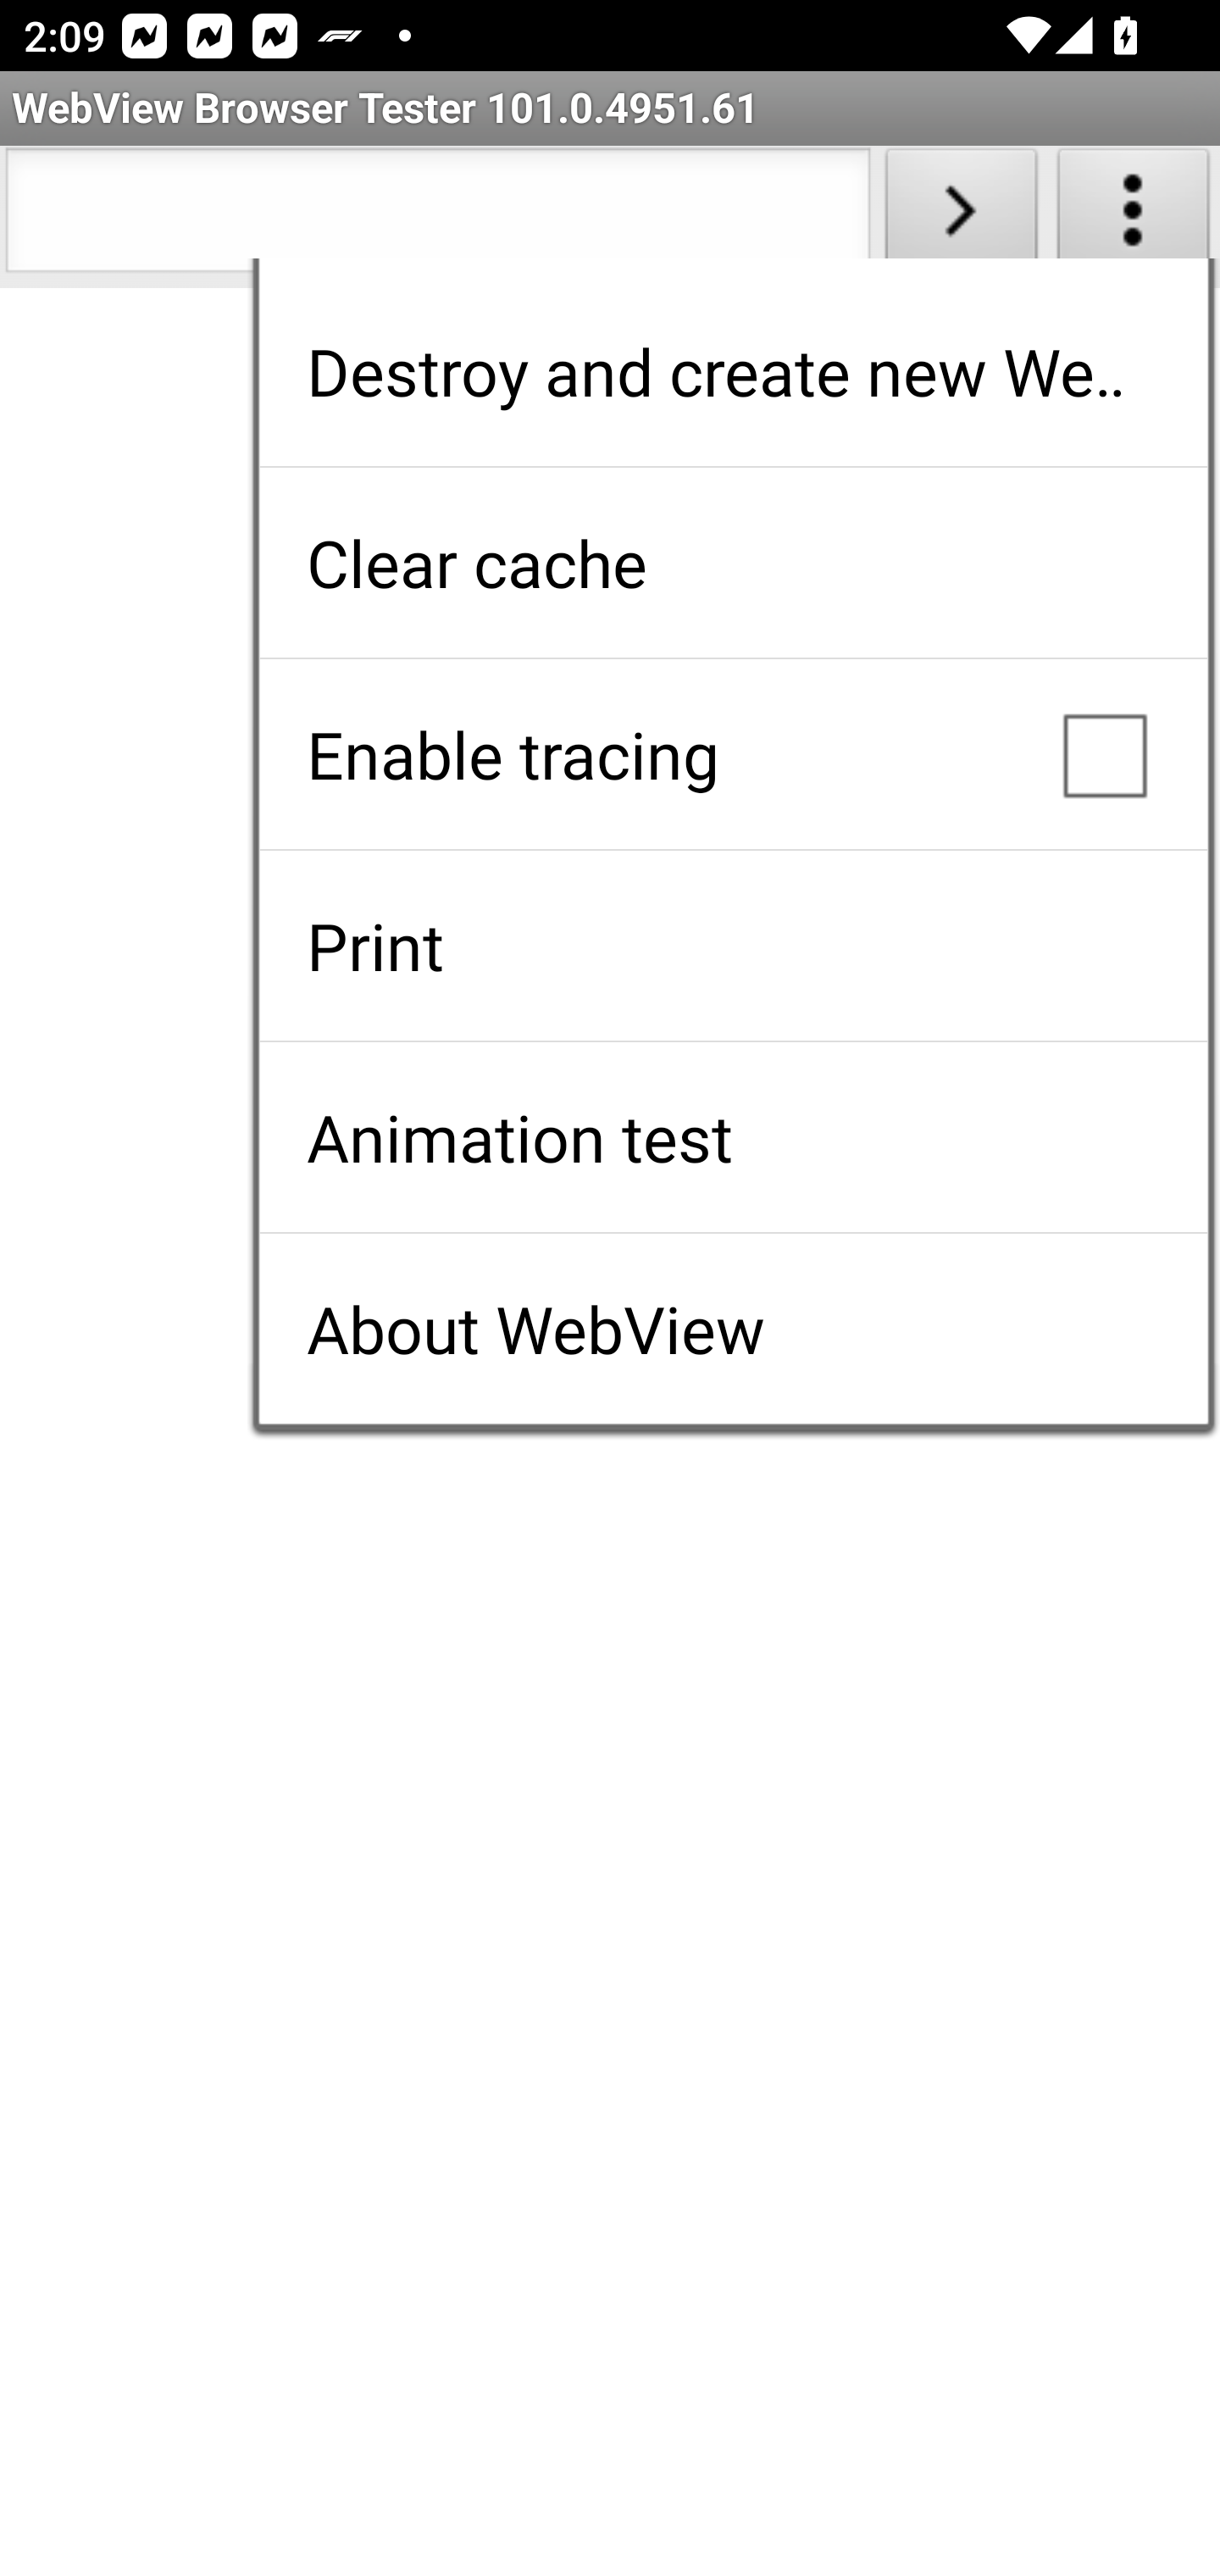 Image resolution: width=1220 pixels, height=2576 pixels. What do you see at coordinates (733, 371) in the screenshot?
I see `Destroy and create new WebView` at bounding box center [733, 371].